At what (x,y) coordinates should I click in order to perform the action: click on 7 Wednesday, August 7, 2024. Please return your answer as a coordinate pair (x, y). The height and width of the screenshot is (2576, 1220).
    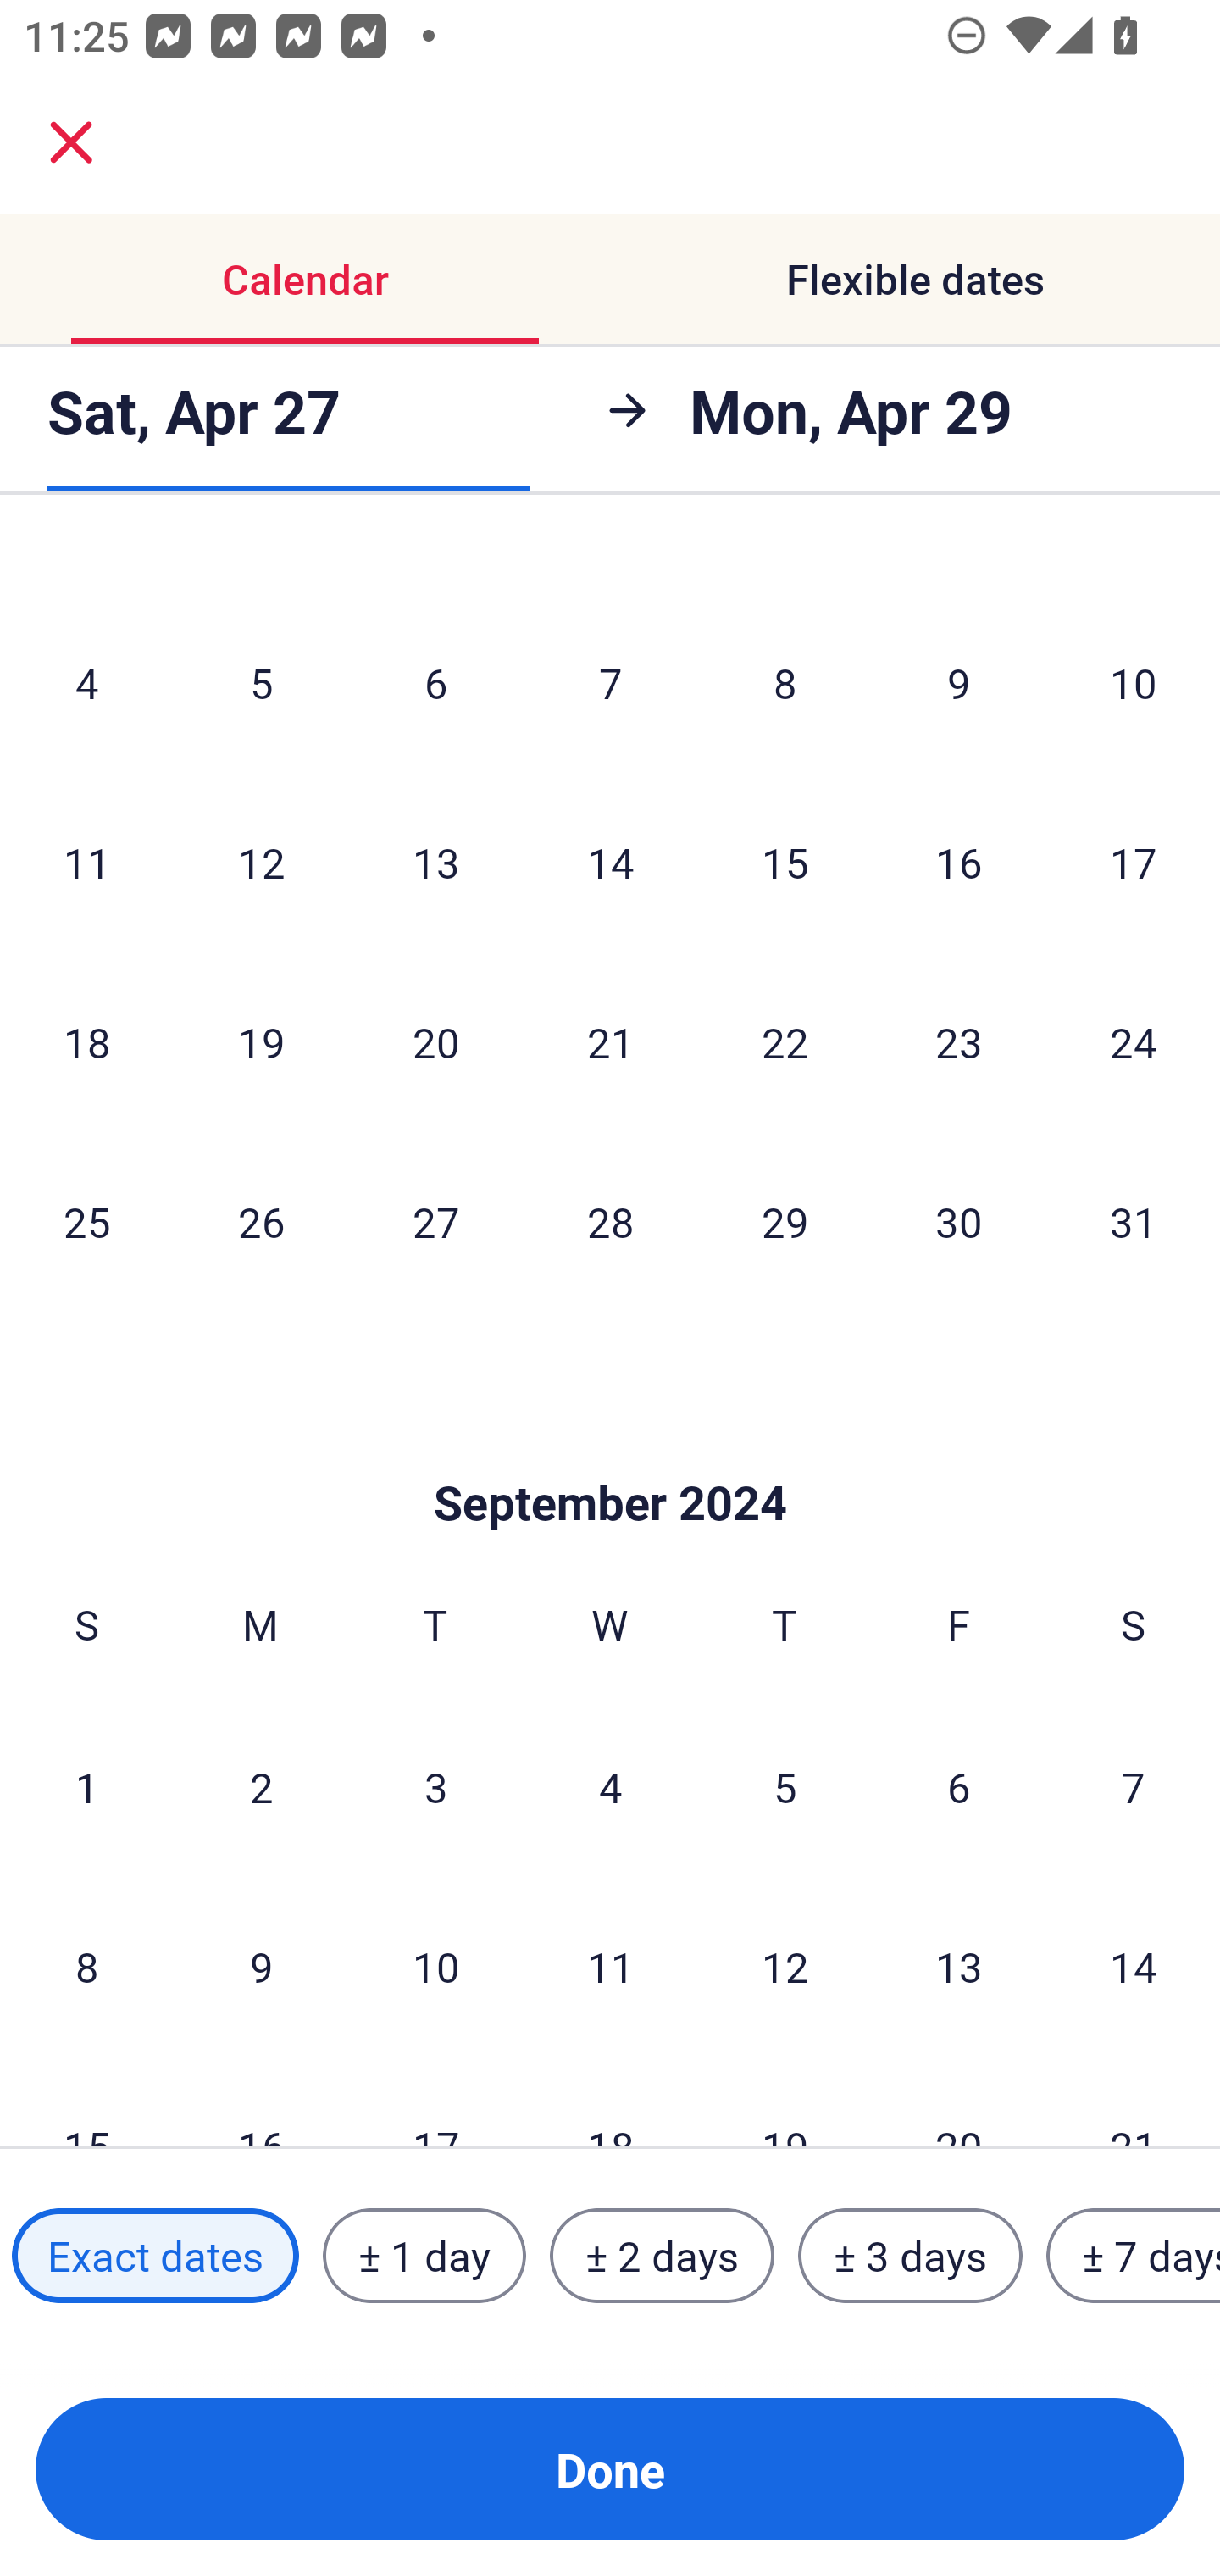
    Looking at the image, I should click on (610, 682).